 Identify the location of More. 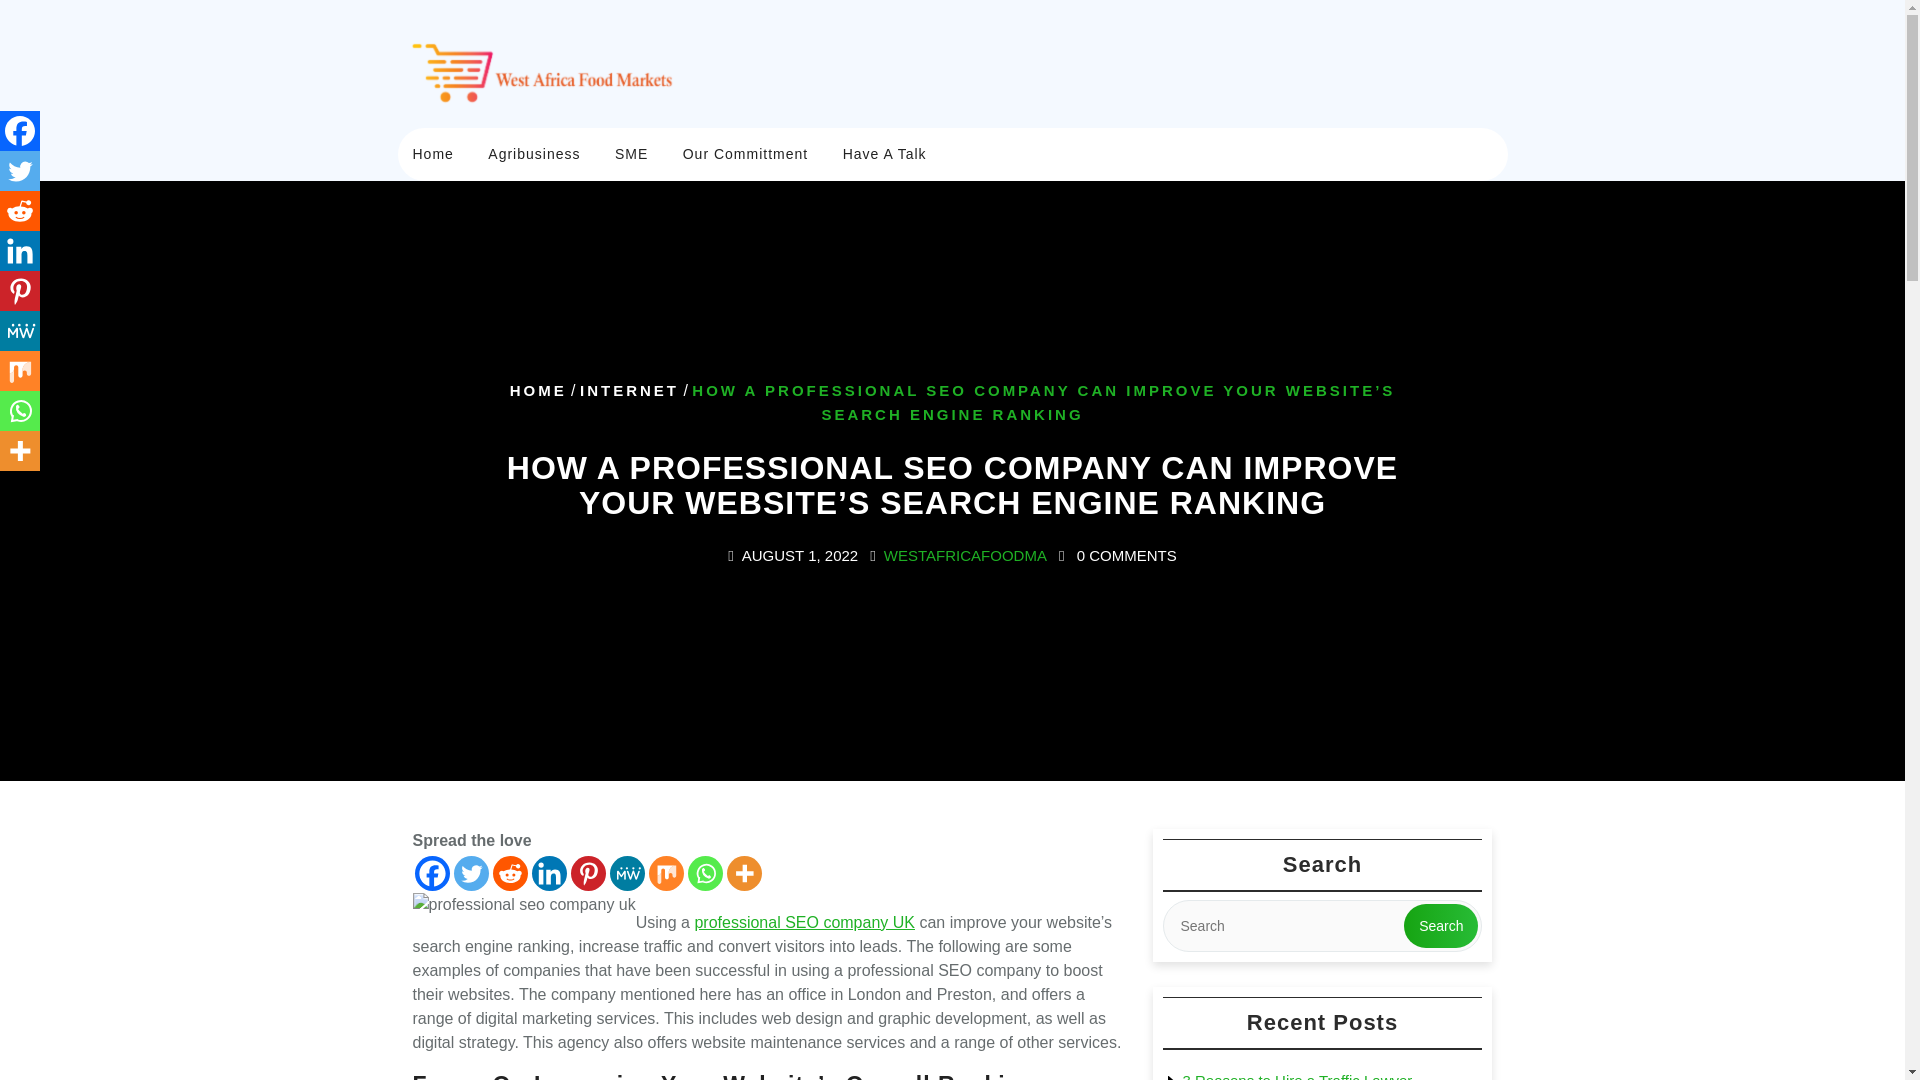
(742, 874).